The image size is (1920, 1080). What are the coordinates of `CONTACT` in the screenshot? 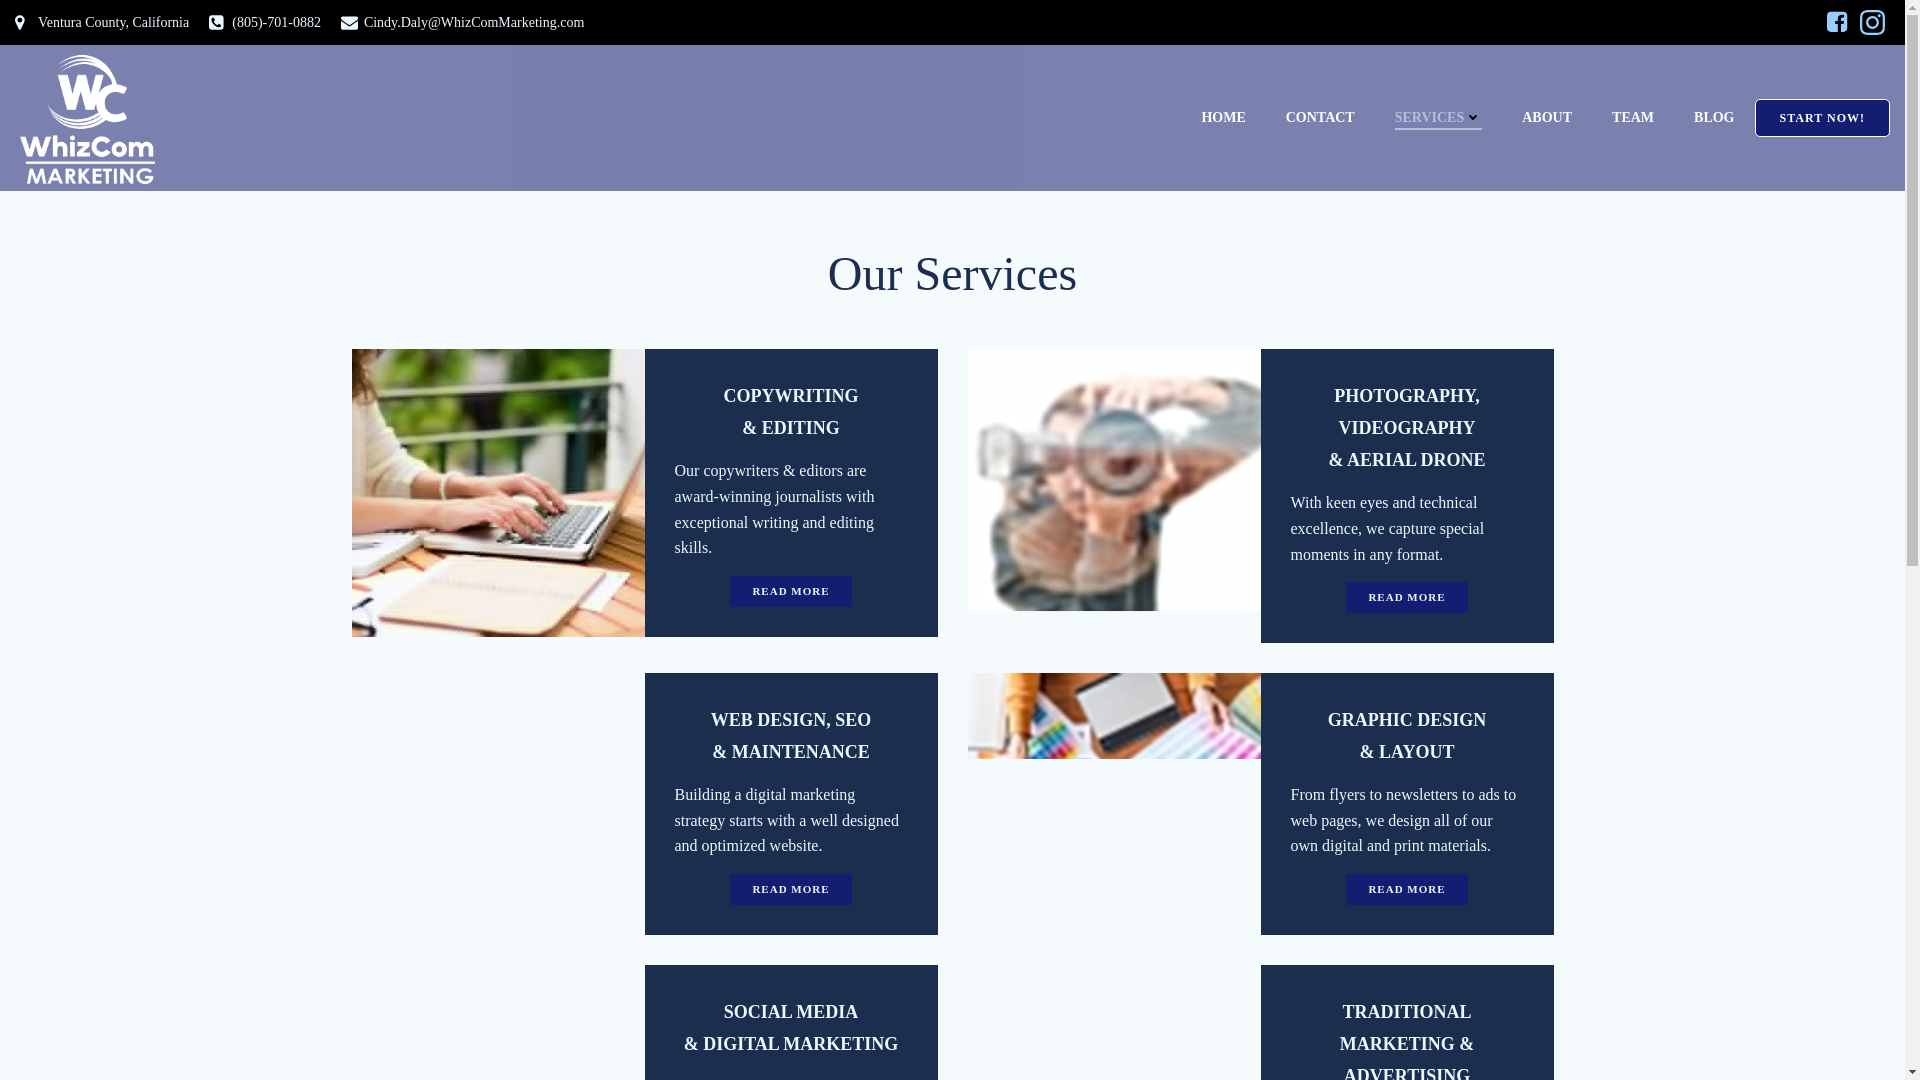 It's located at (1320, 118).